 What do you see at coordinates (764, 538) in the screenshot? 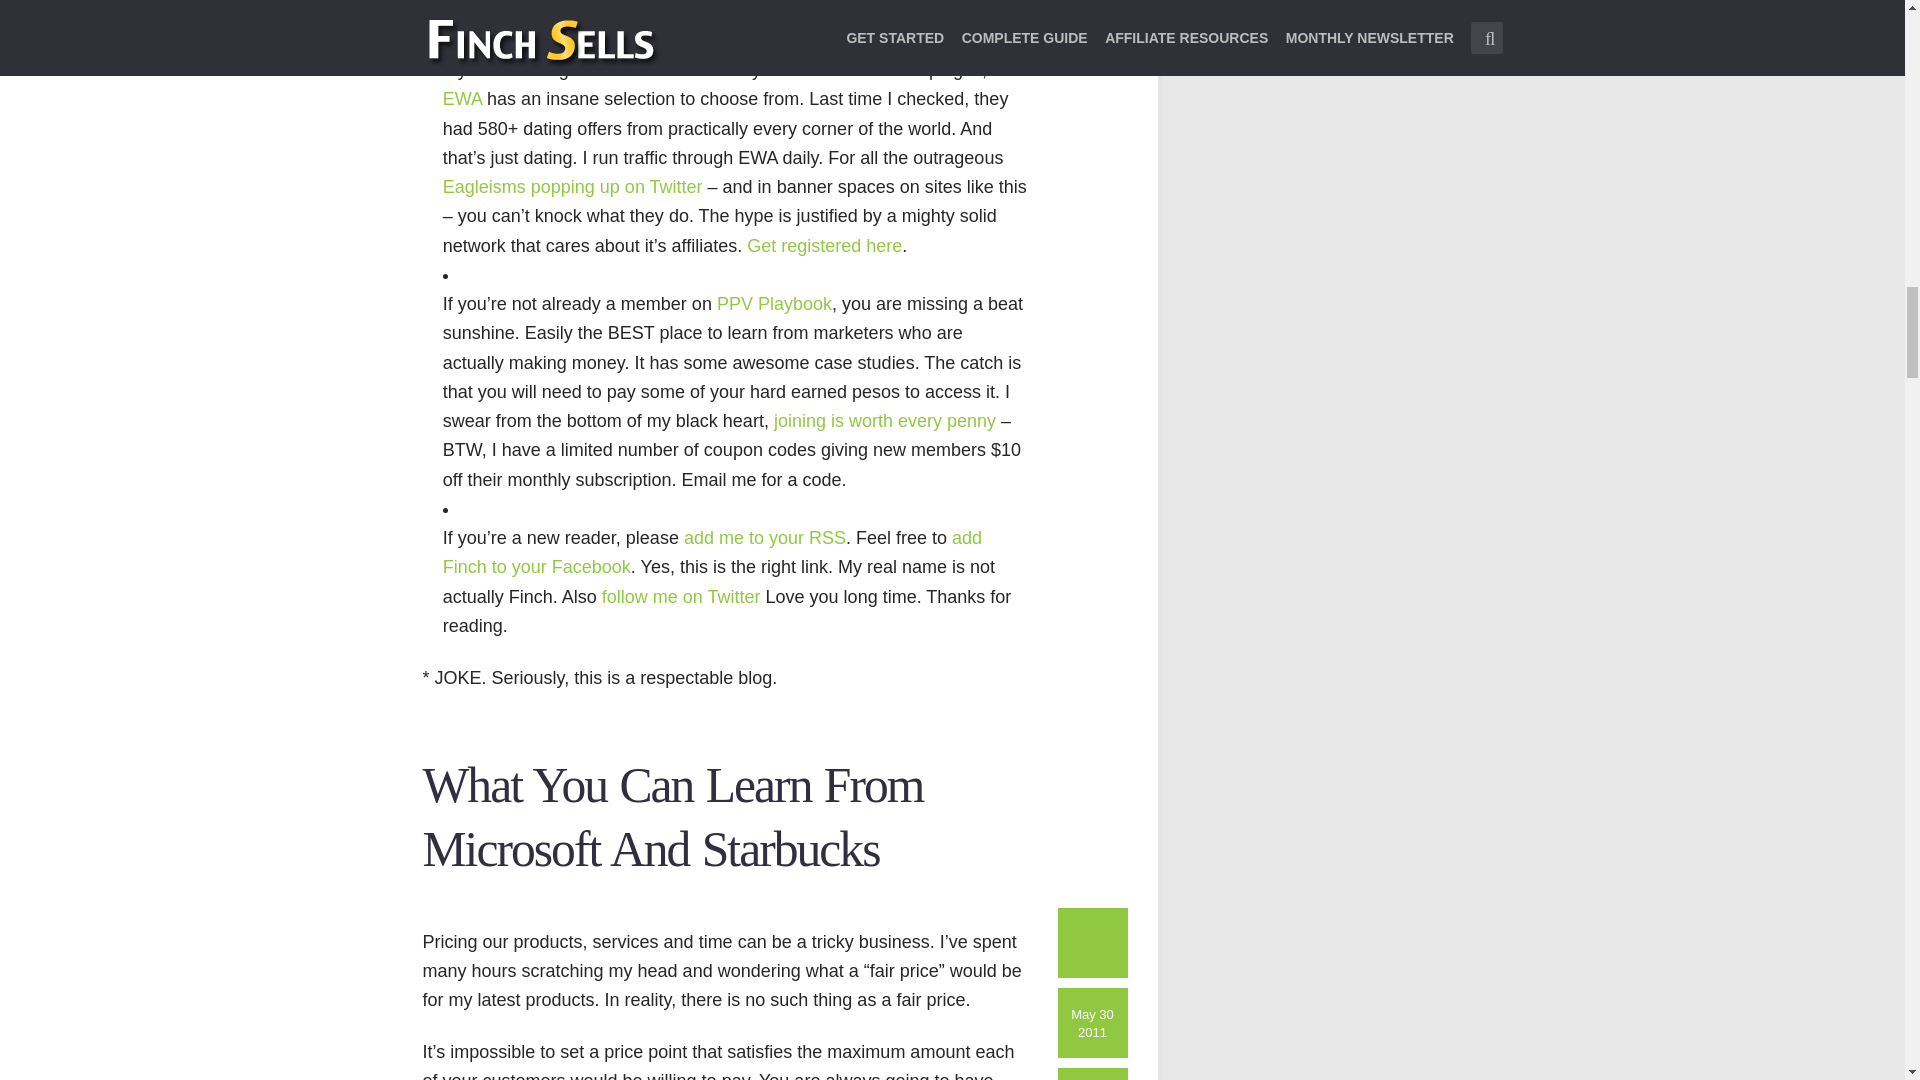
I see `add me to your RSS` at bounding box center [764, 538].